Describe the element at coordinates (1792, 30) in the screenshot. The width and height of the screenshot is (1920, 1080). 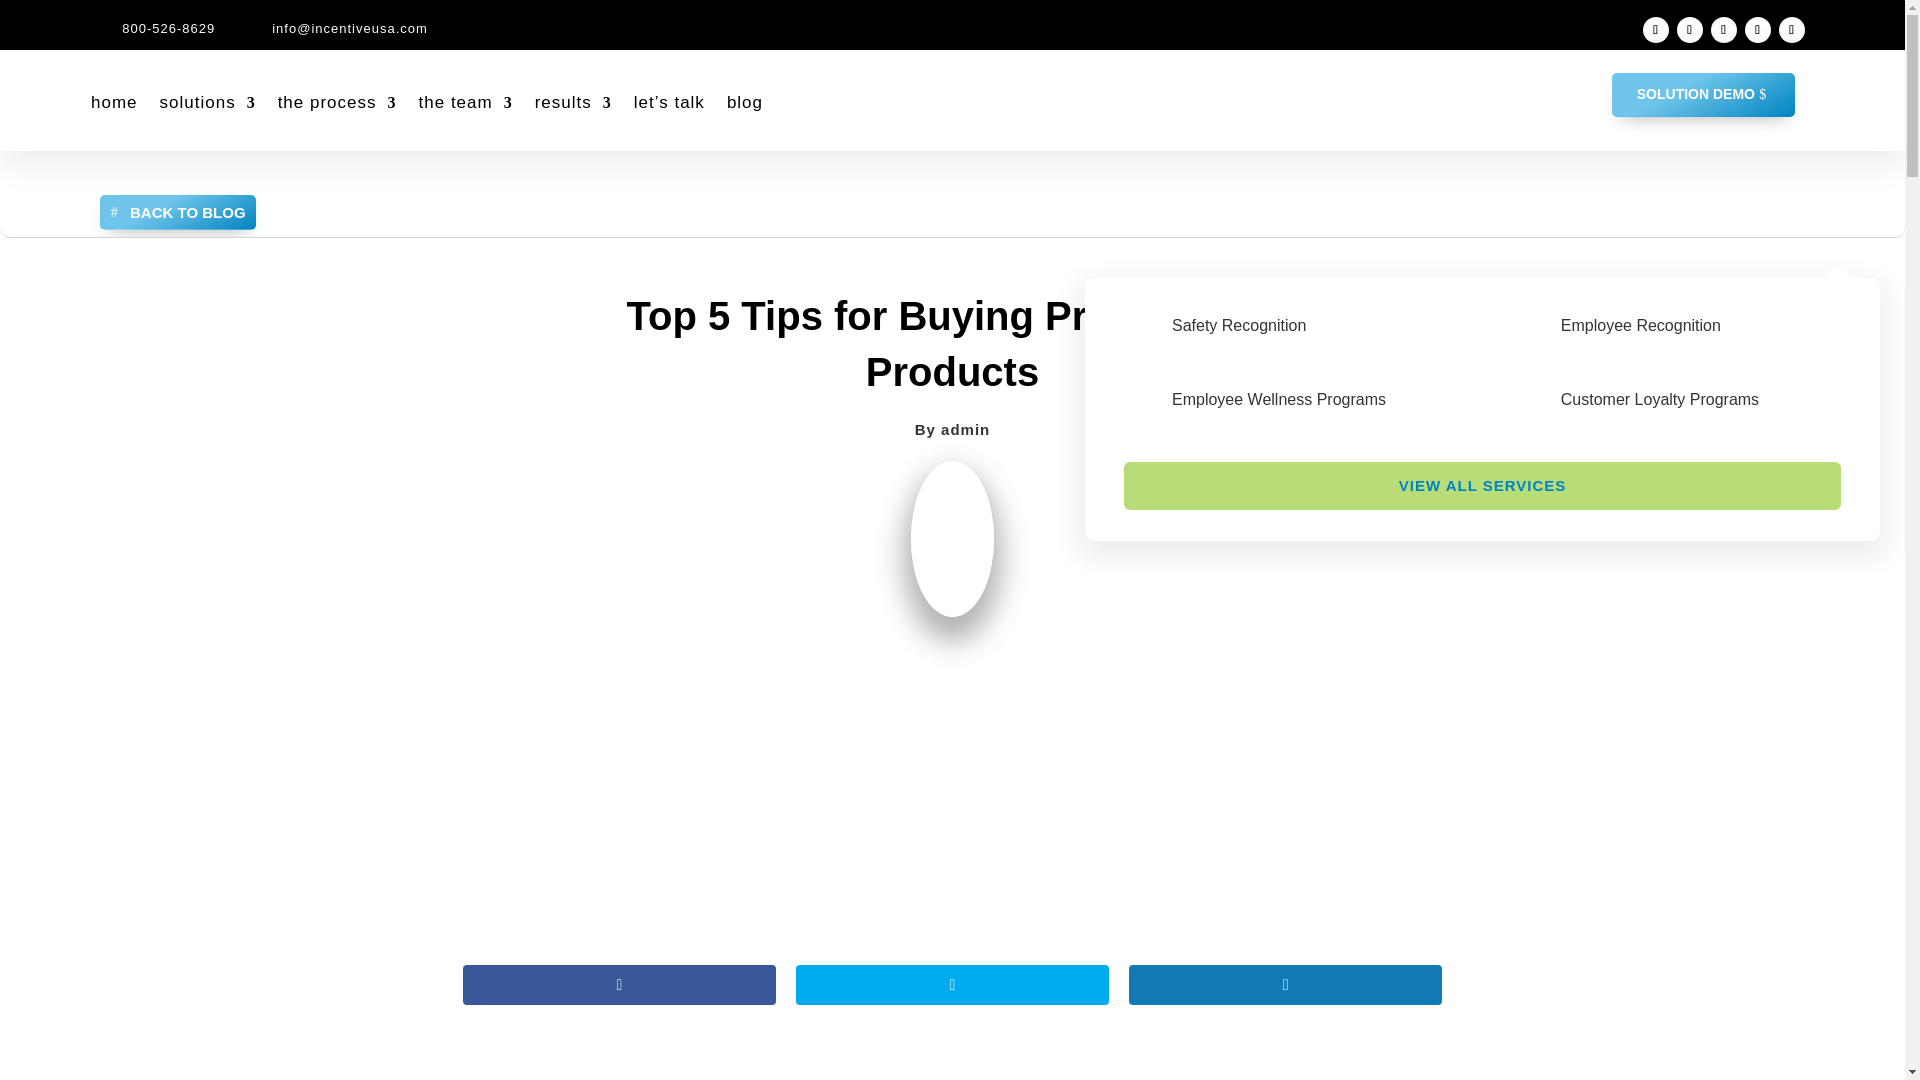
I see `Follow on Youtube` at that location.